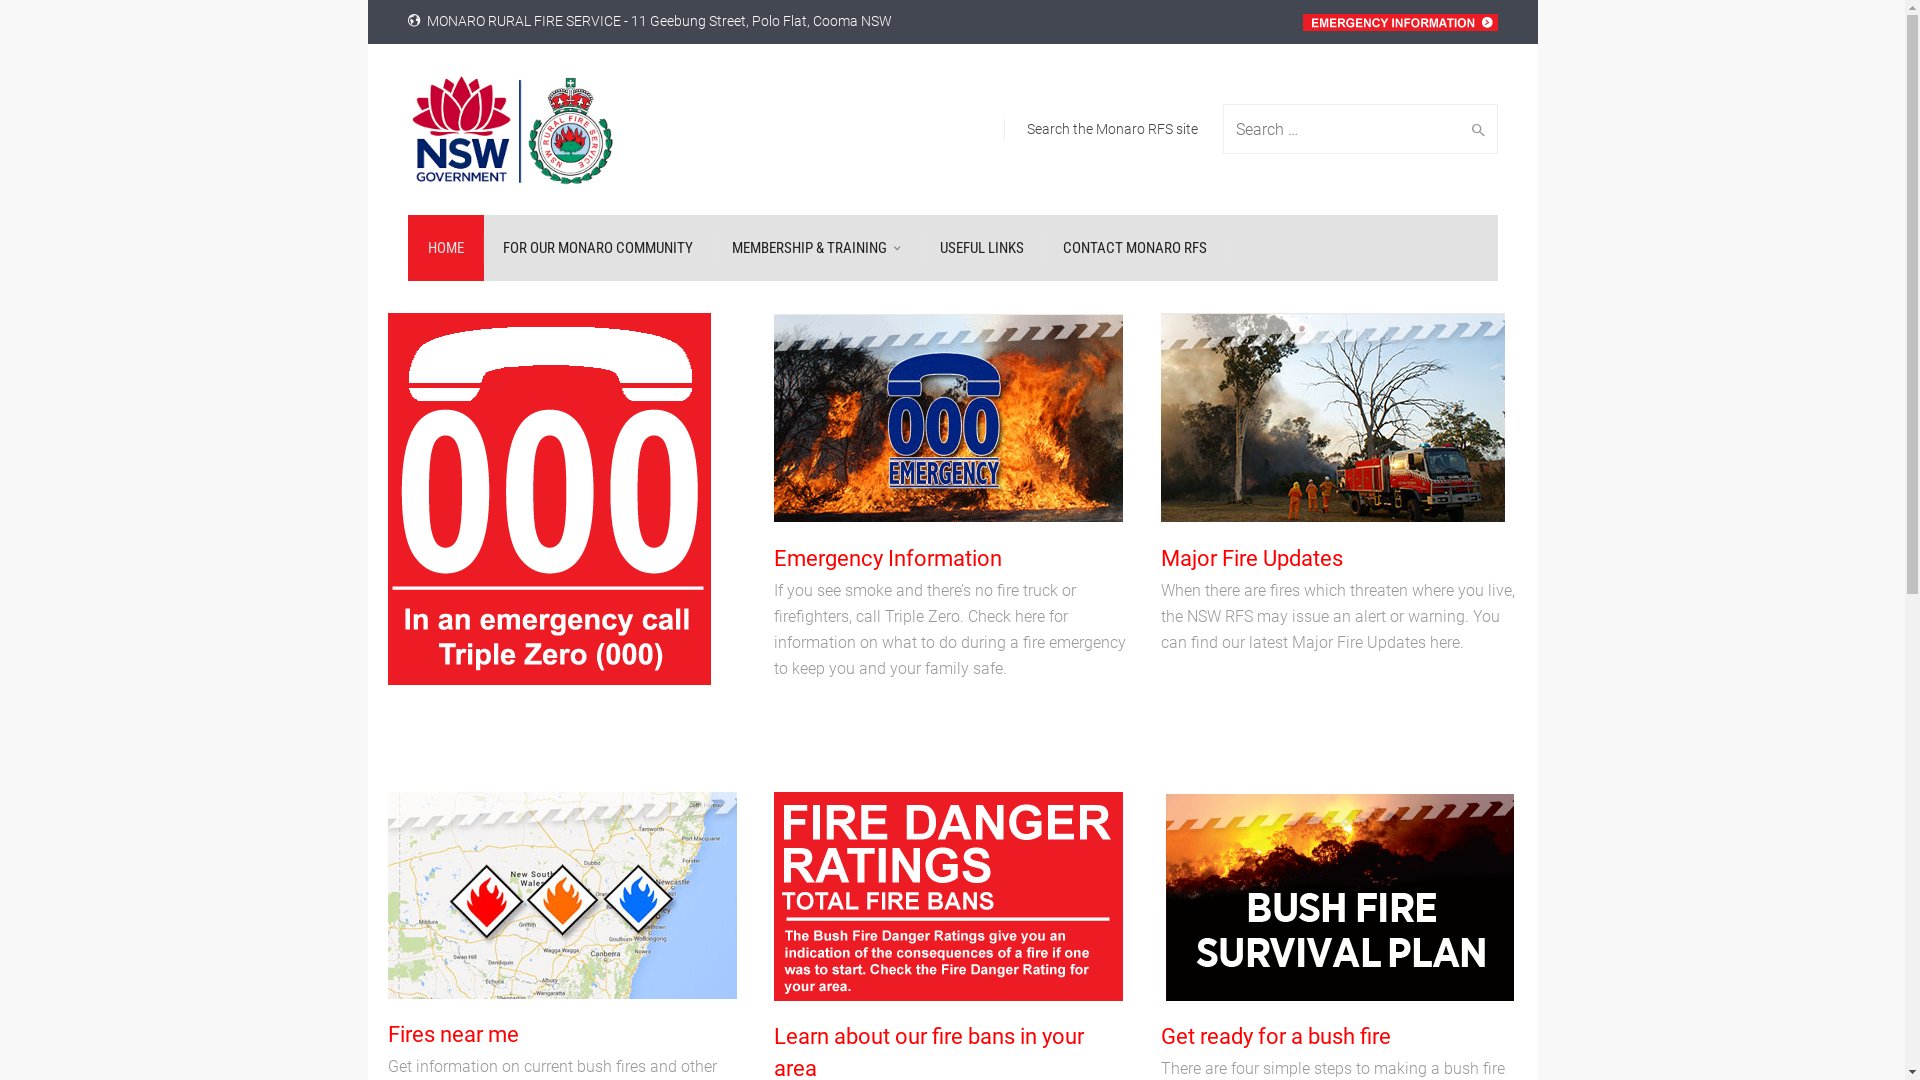  Describe the element at coordinates (550, 499) in the screenshot. I see `000` at that location.